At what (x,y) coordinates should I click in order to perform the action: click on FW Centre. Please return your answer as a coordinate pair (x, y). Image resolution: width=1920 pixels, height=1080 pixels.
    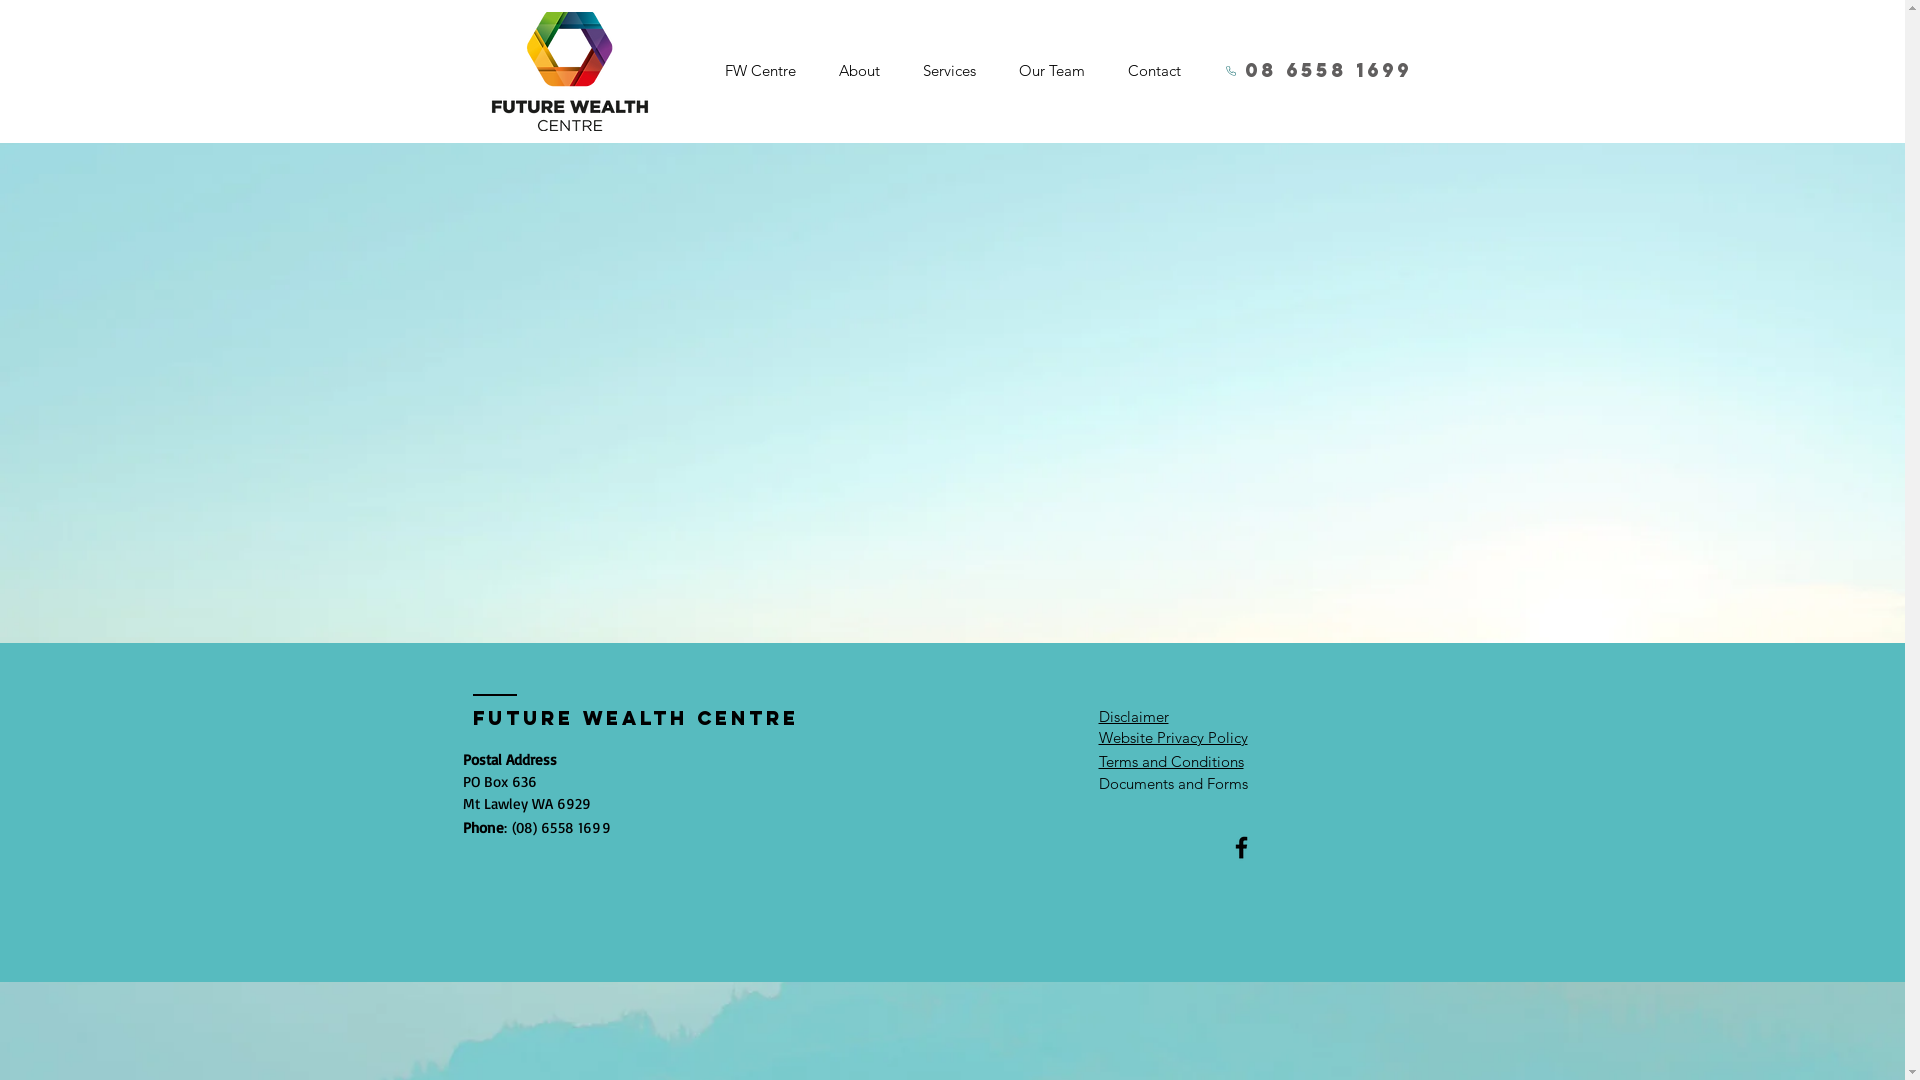
    Looking at the image, I should click on (760, 71).